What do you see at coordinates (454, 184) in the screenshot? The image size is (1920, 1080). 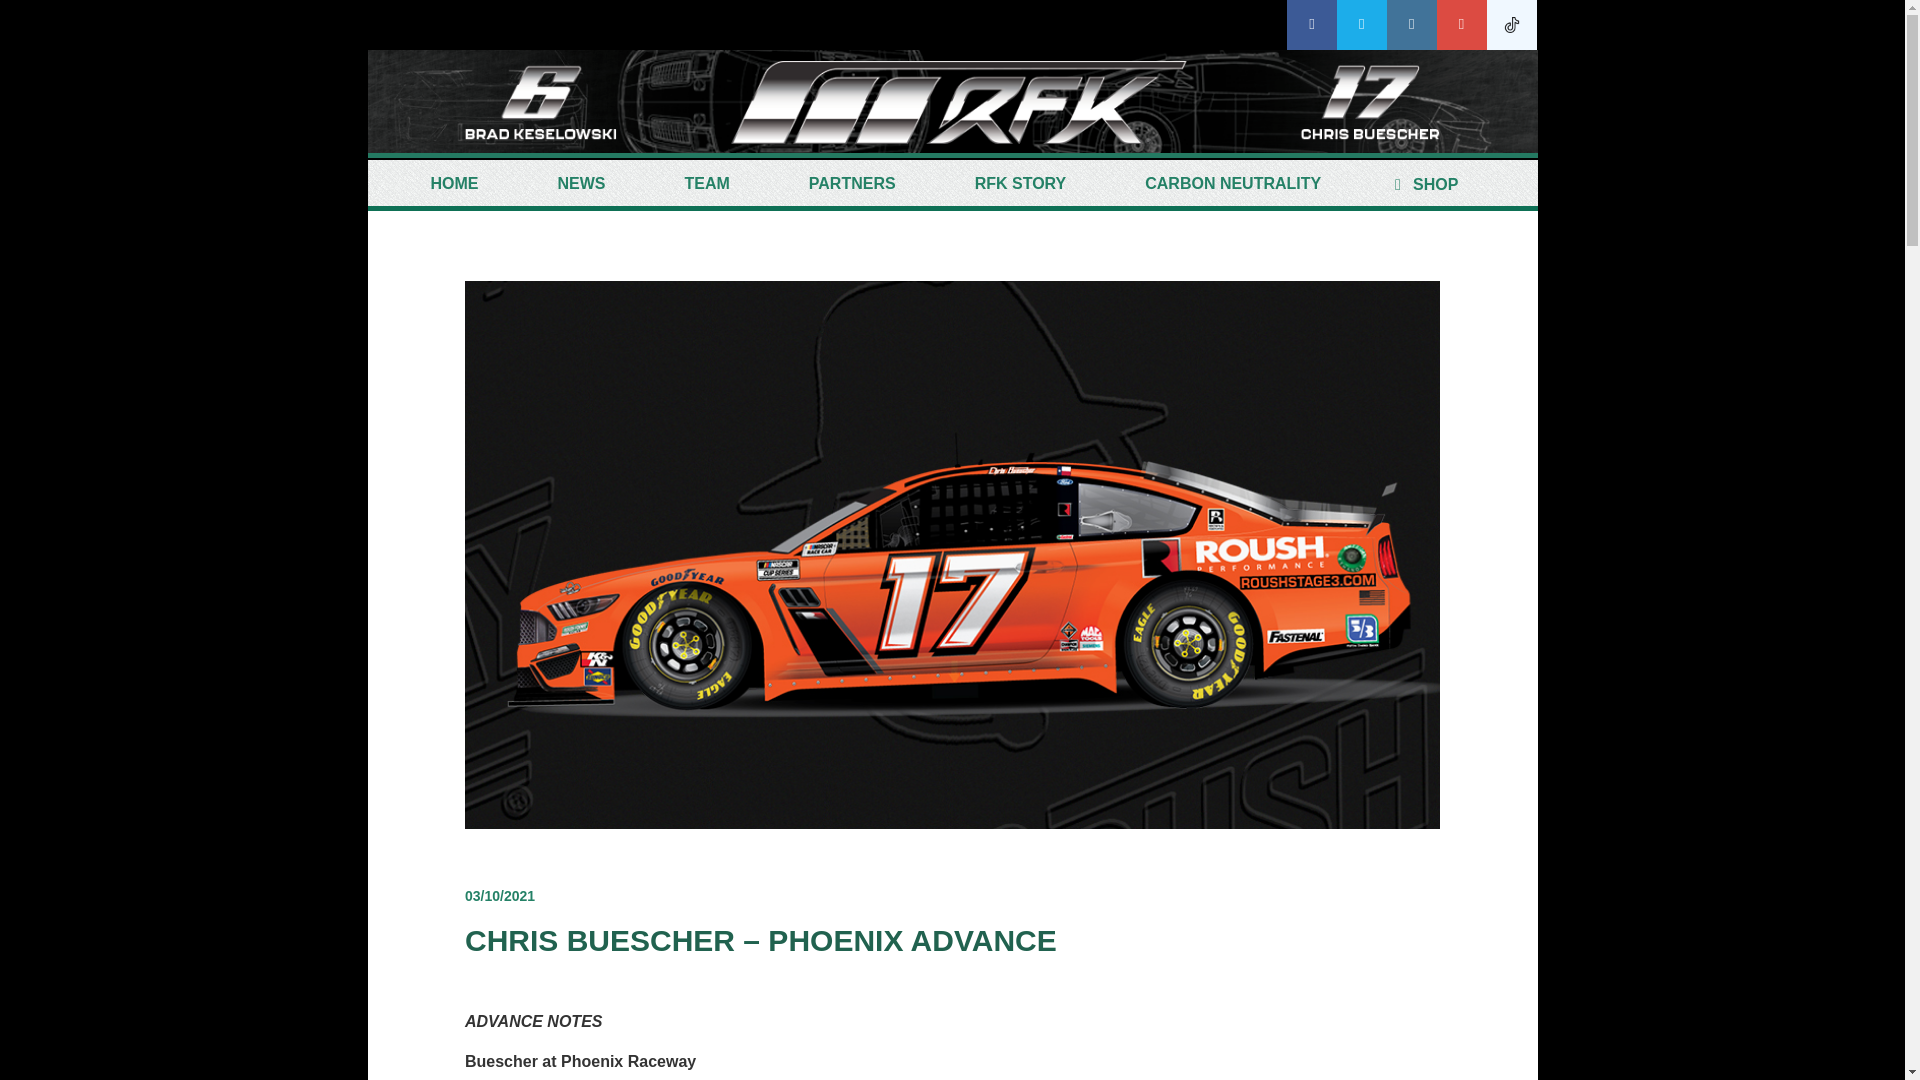 I see `HOME` at bounding box center [454, 184].